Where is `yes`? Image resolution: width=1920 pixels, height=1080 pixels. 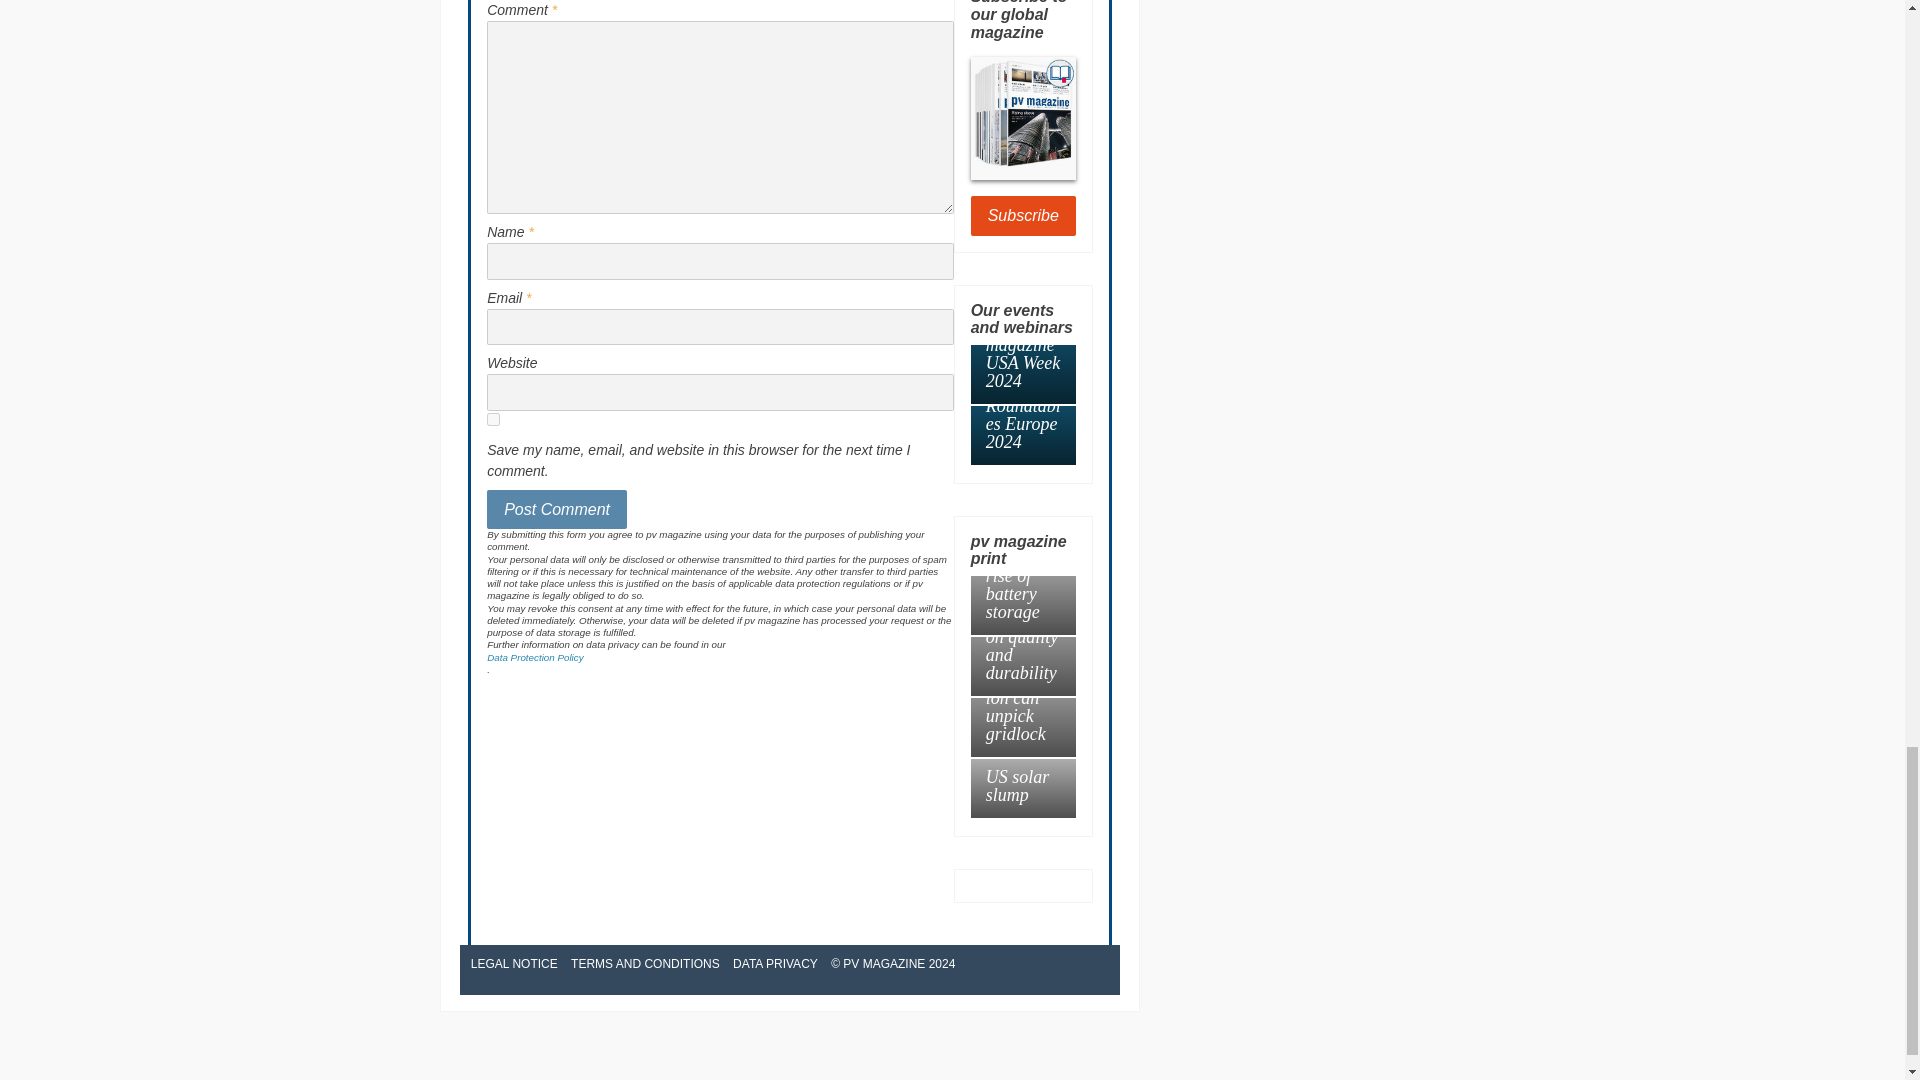 yes is located at coordinates (493, 418).